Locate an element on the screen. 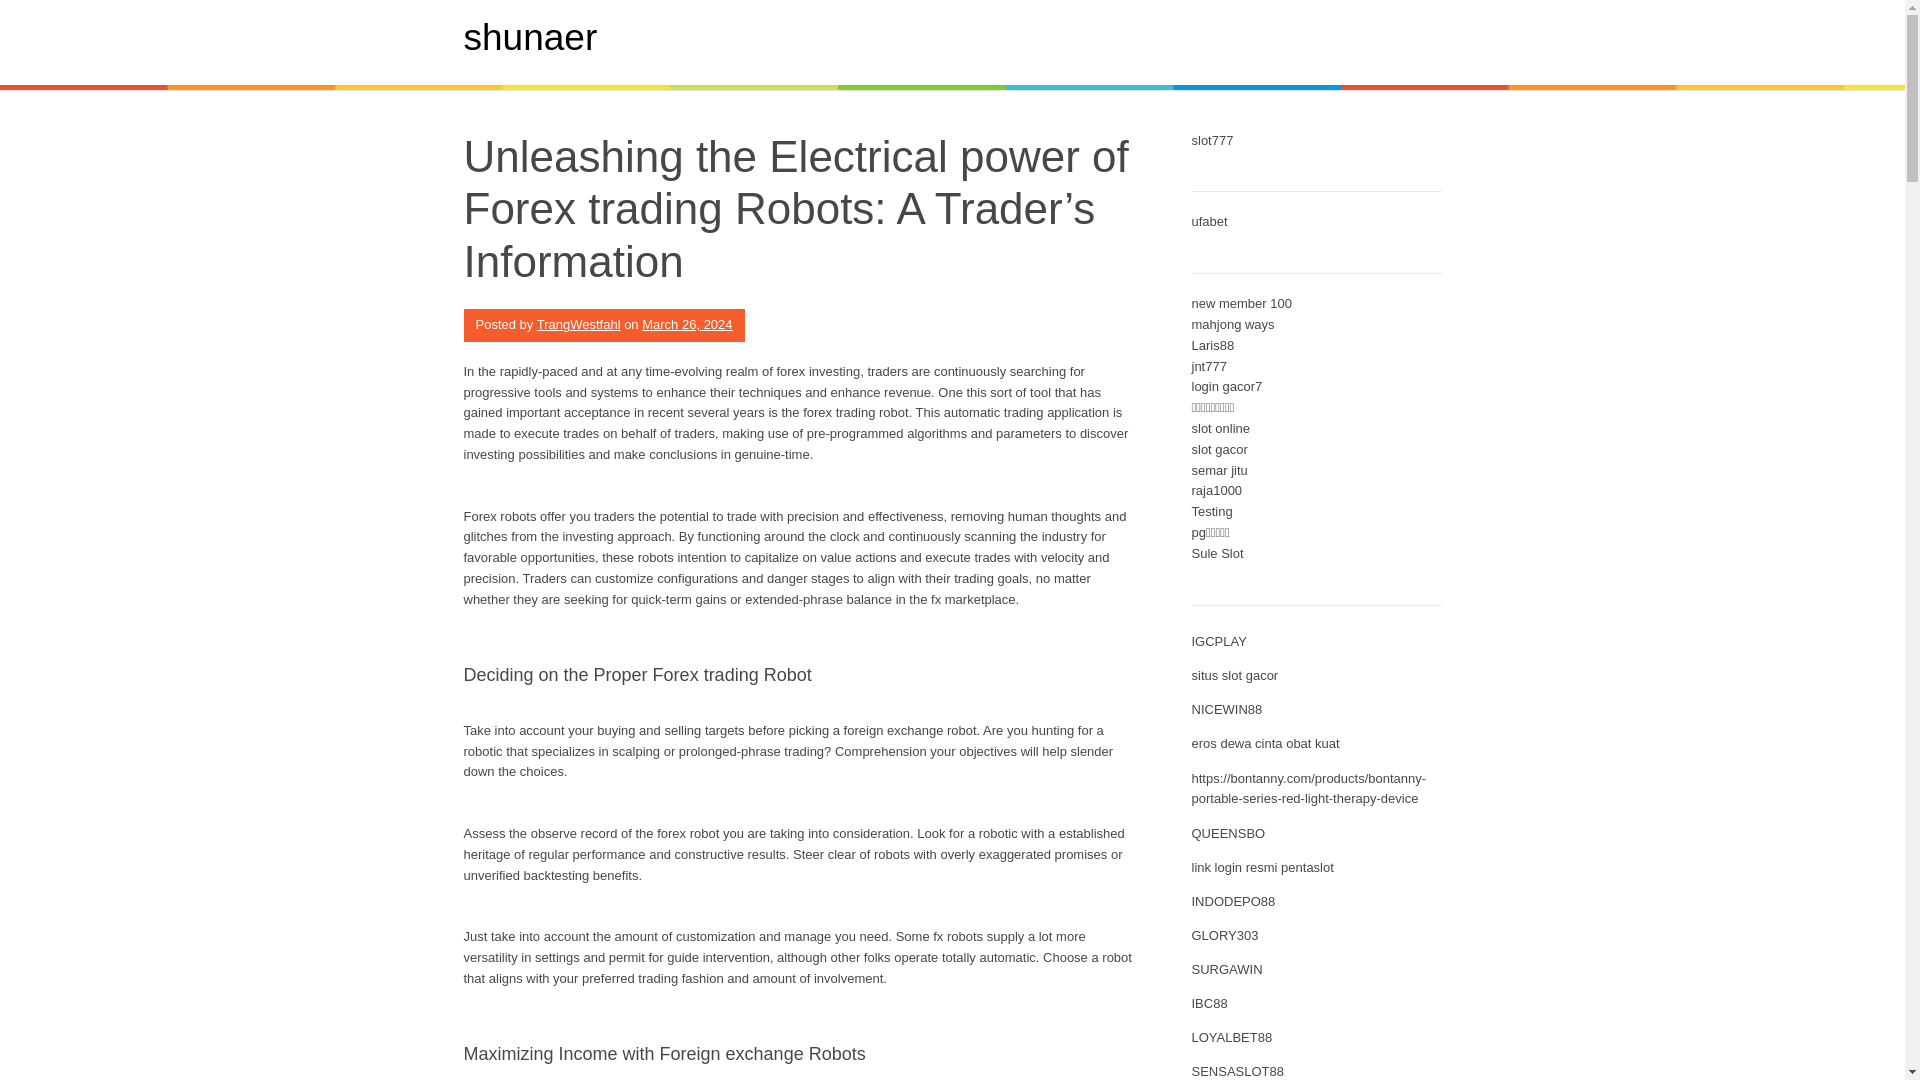  situs slot gacor is located at coordinates (1235, 675).